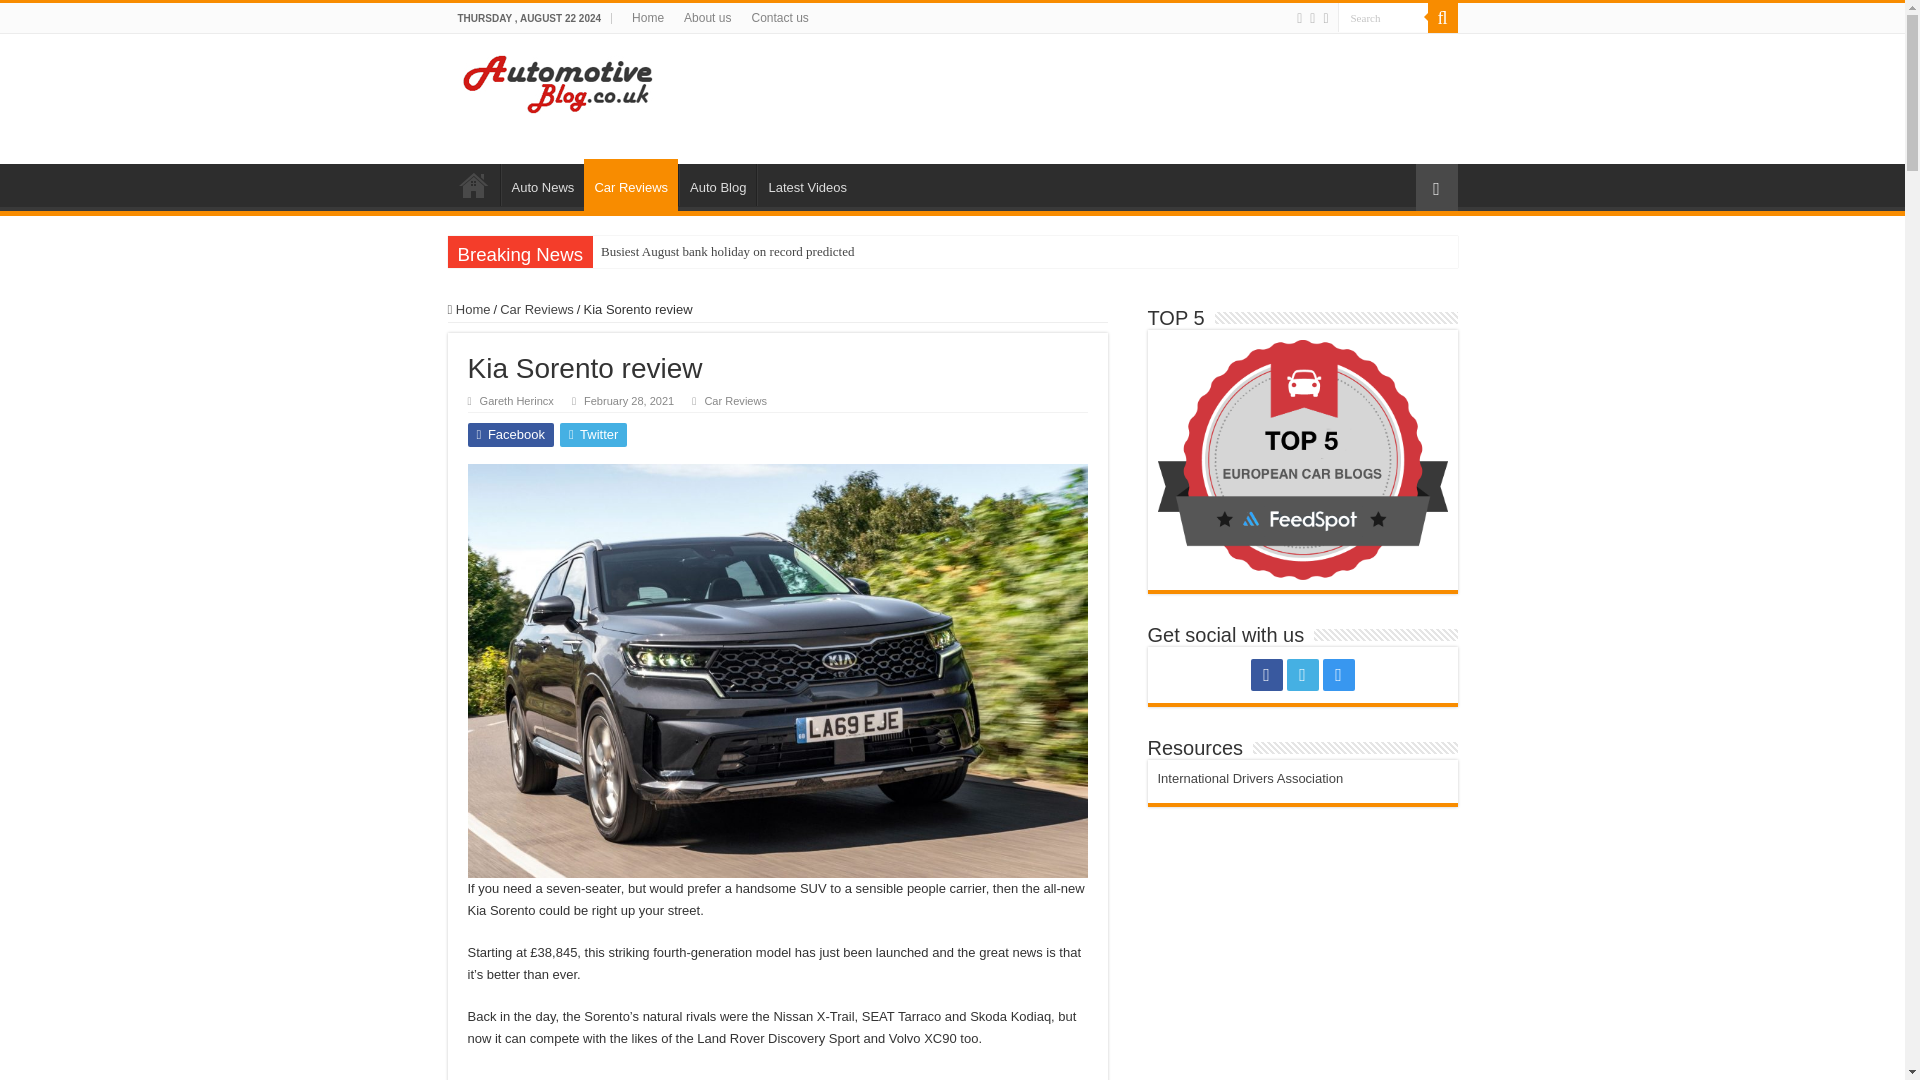 This screenshot has height=1080, width=1920. Describe the element at coordinates (594, 435) in the screenshot. I see `Twitter` at that location.